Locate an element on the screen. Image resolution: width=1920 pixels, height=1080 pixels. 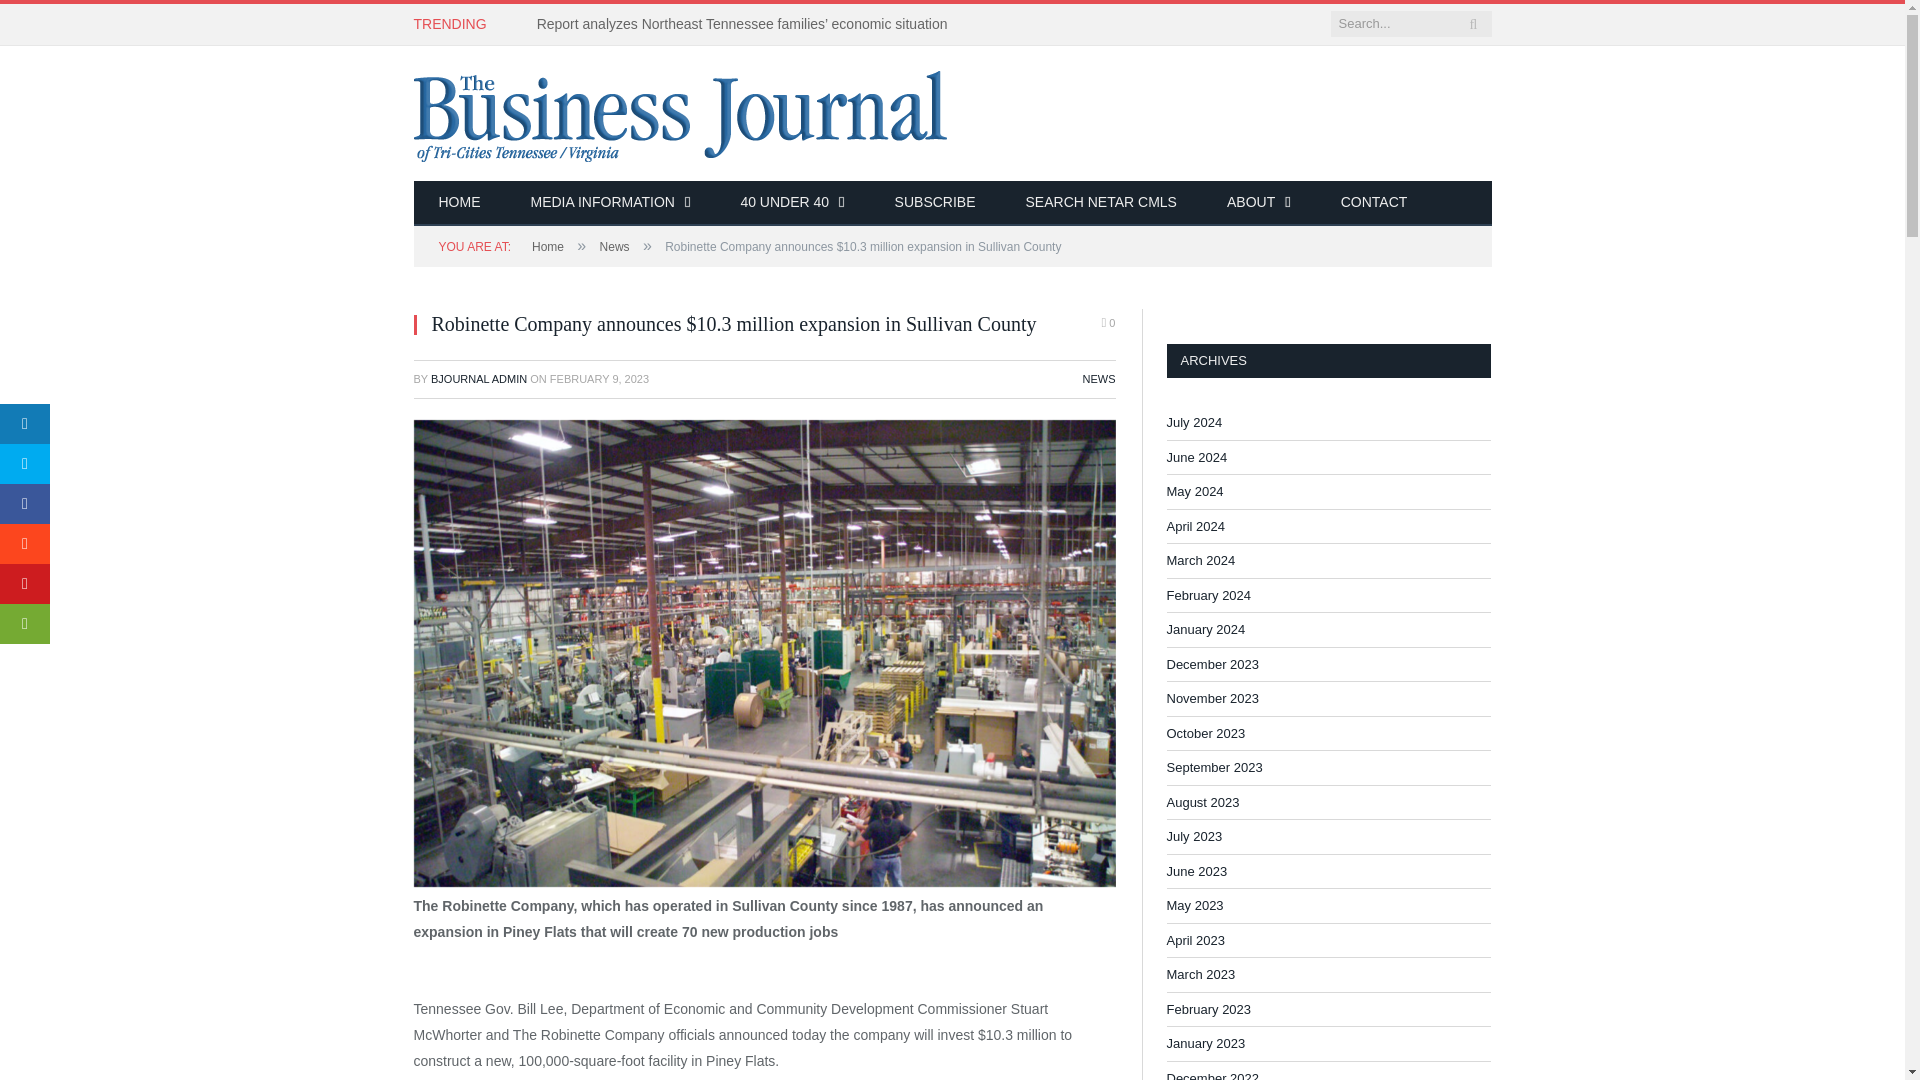
Posts by BJournal Admin is located at coordinates (478, 378).